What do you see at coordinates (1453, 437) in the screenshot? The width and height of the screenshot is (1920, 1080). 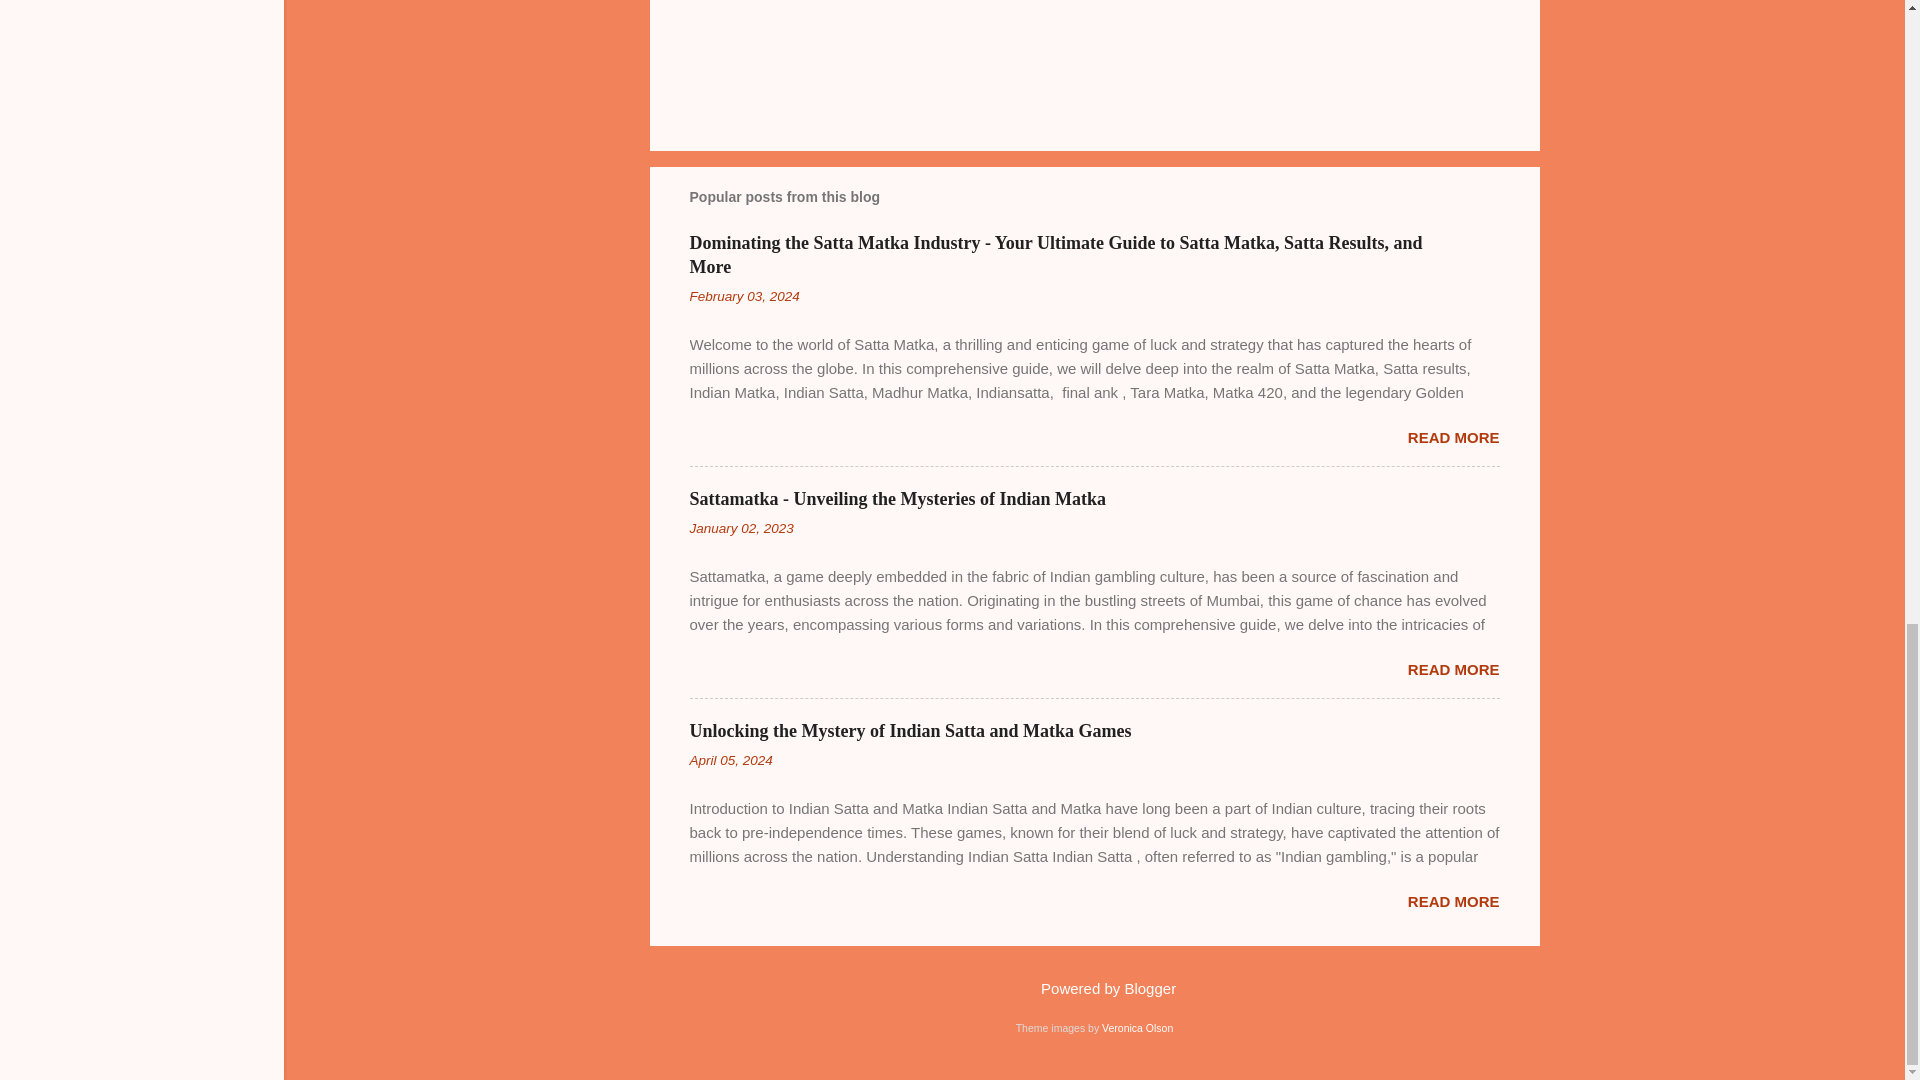 I see `READ MORE` at bounding box center [1453, 437].